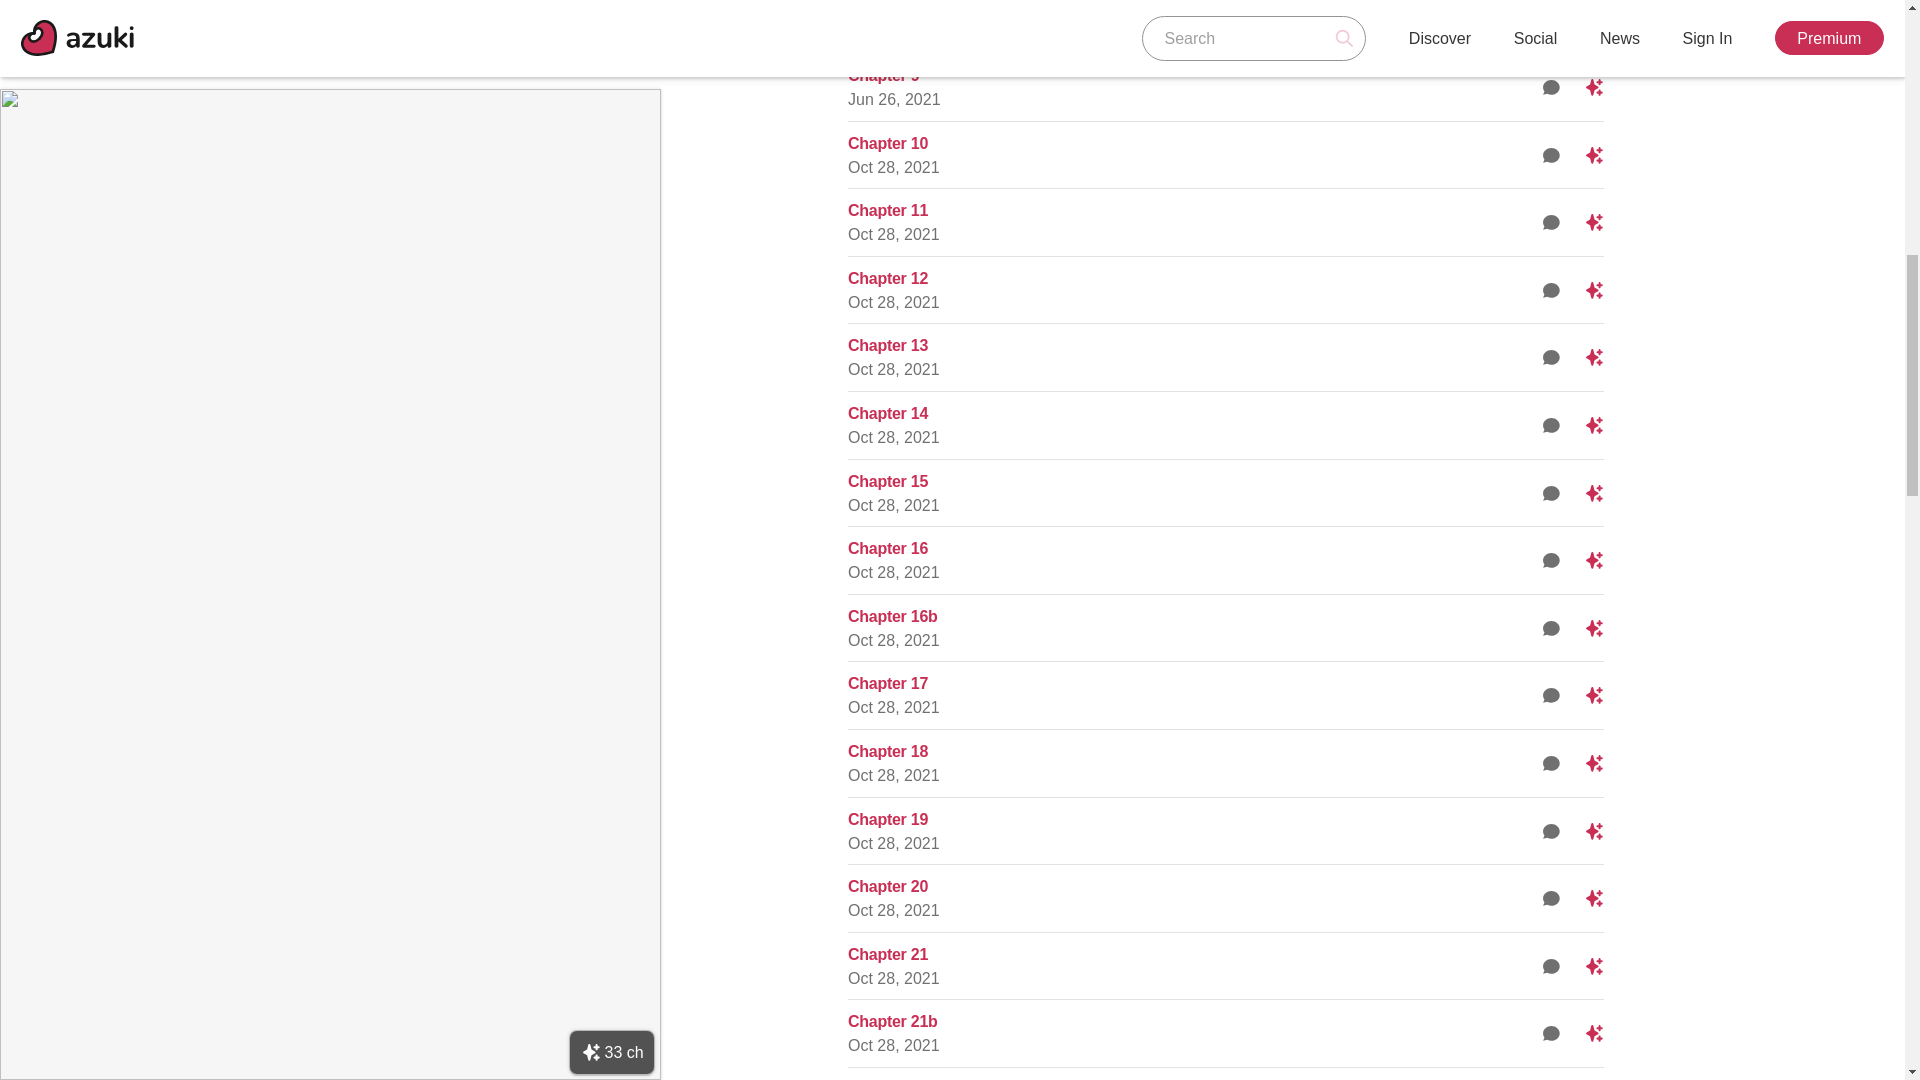 This screenshot has width=1920, height=1080. Describe the element at coordinates (1552, 19) in the screenshot. I see `Comments` at that location.